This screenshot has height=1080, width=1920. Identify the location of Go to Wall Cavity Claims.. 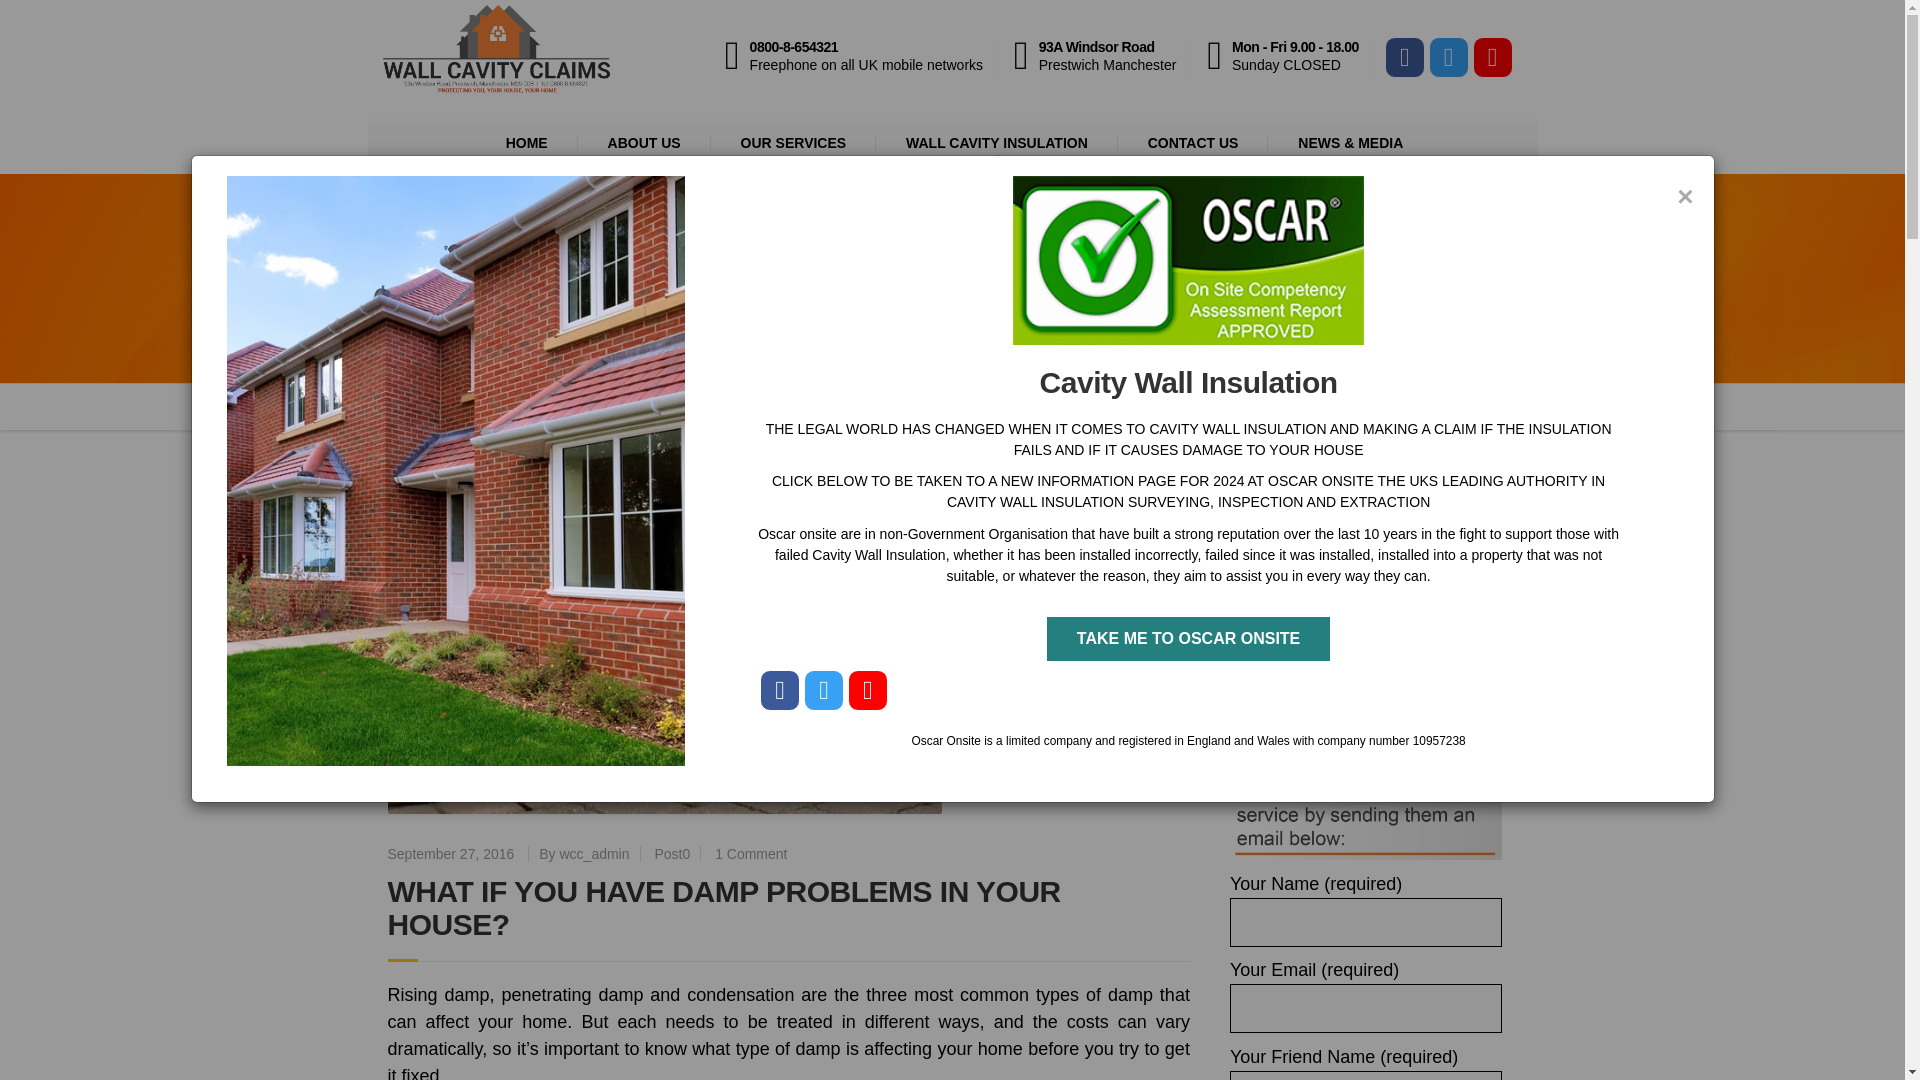
(555, 406).